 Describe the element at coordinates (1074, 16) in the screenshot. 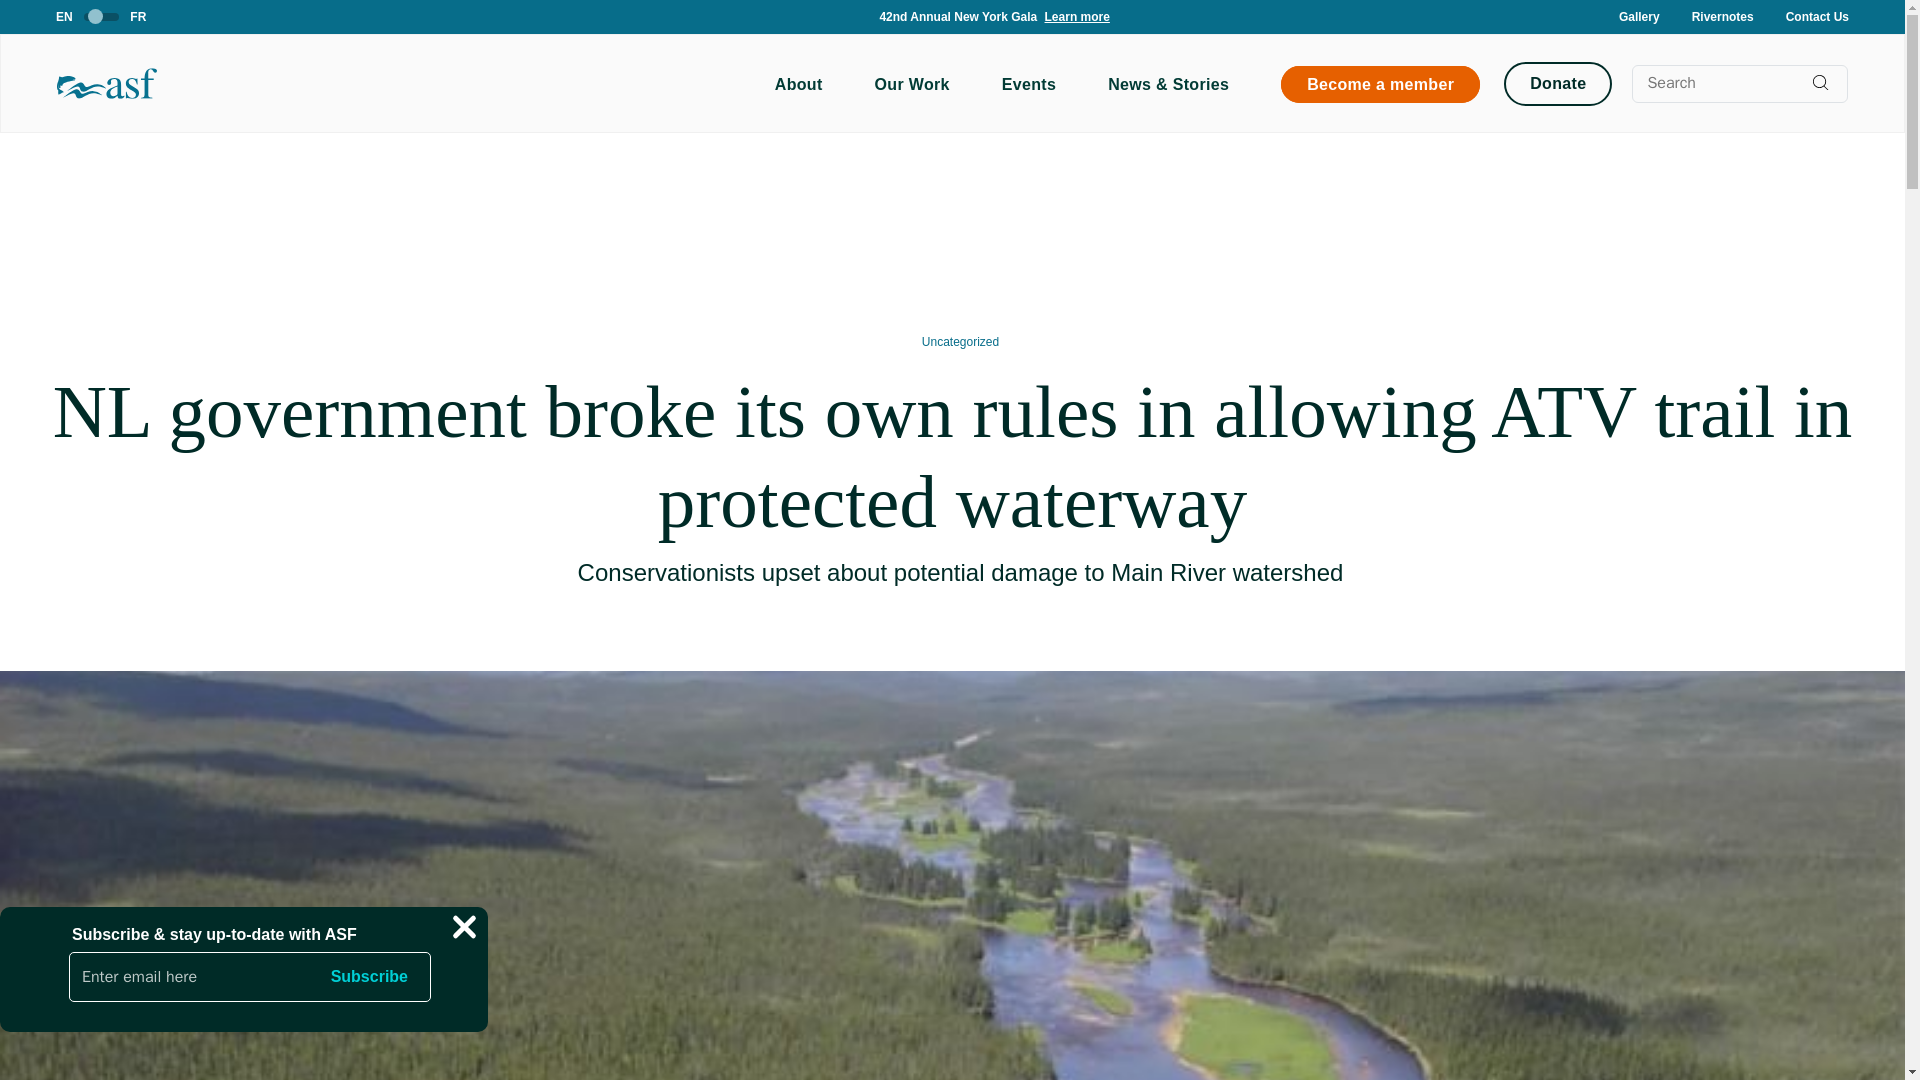

I see `Learn more` at that location.